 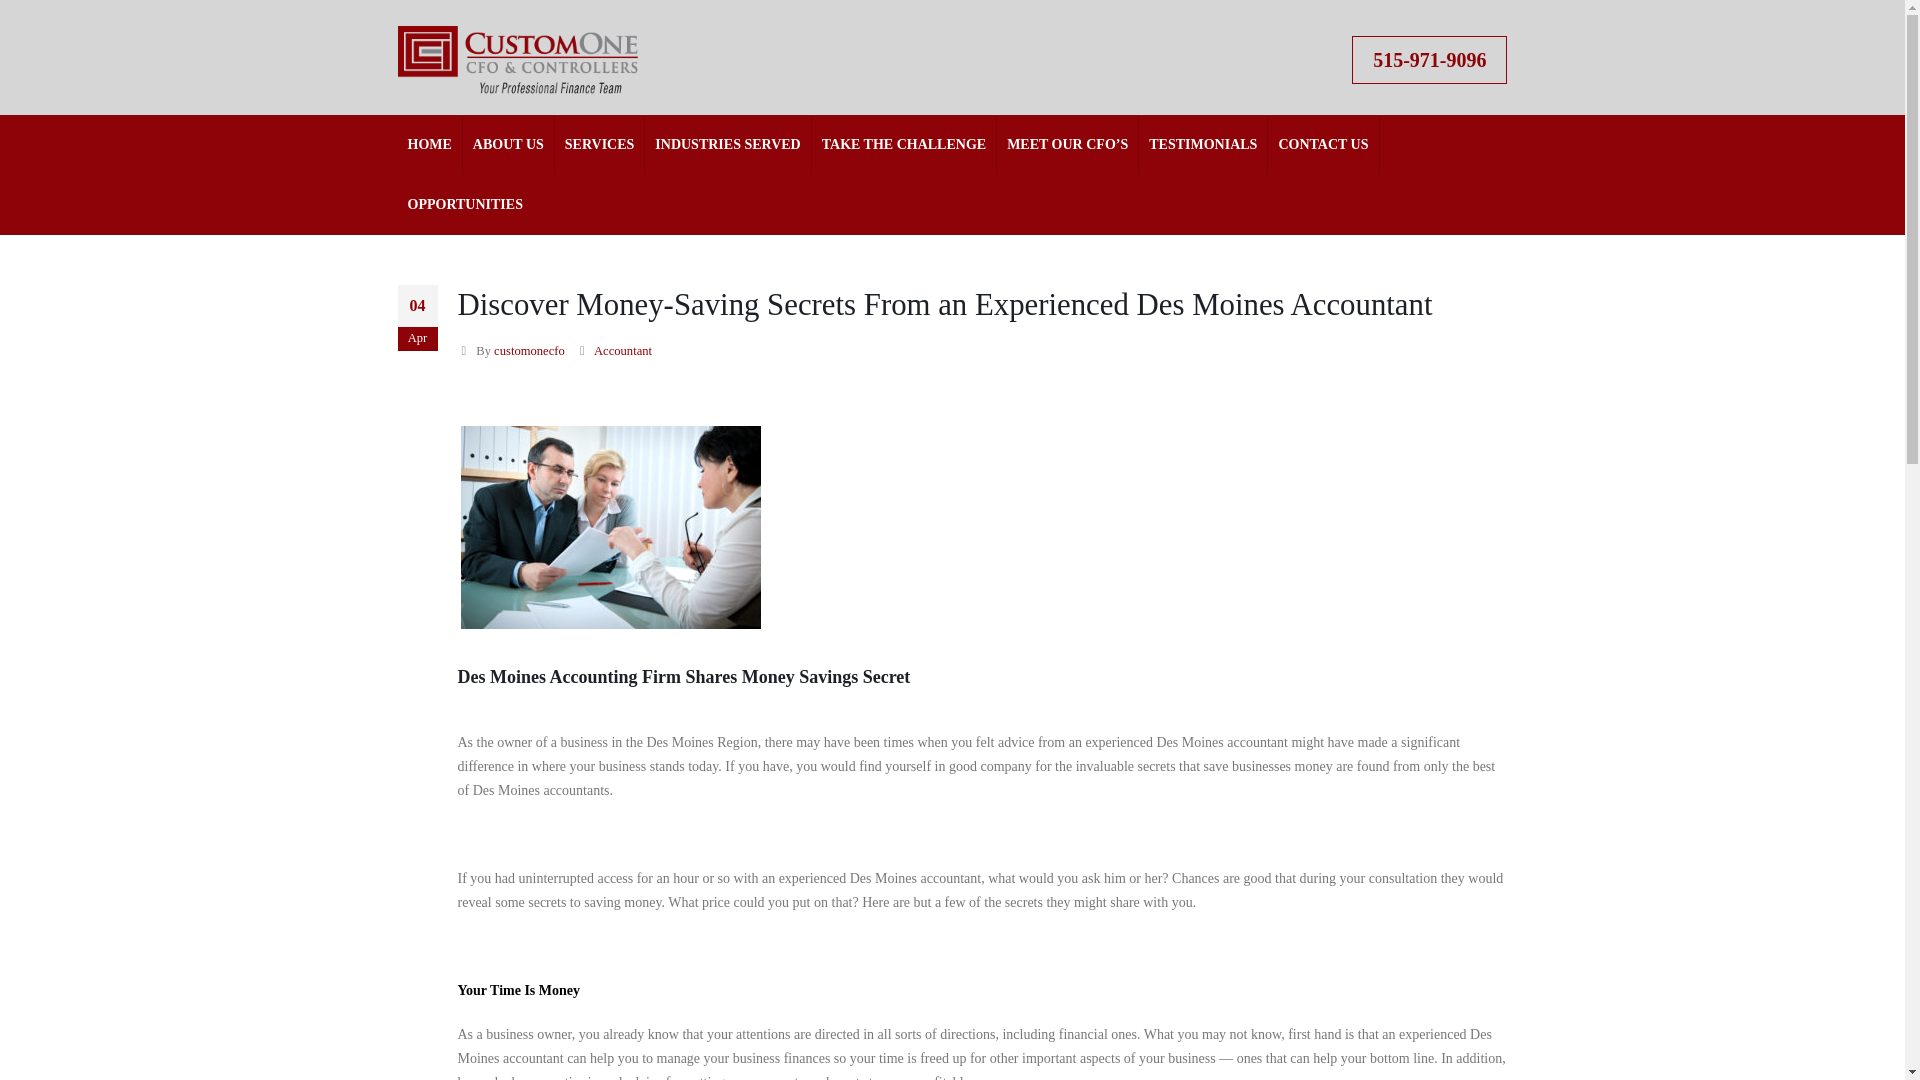 What do you see at coordinates (465, 204) in the screenshot?
I see `OPPORTUNITIES` at bounding box center [465, 204].